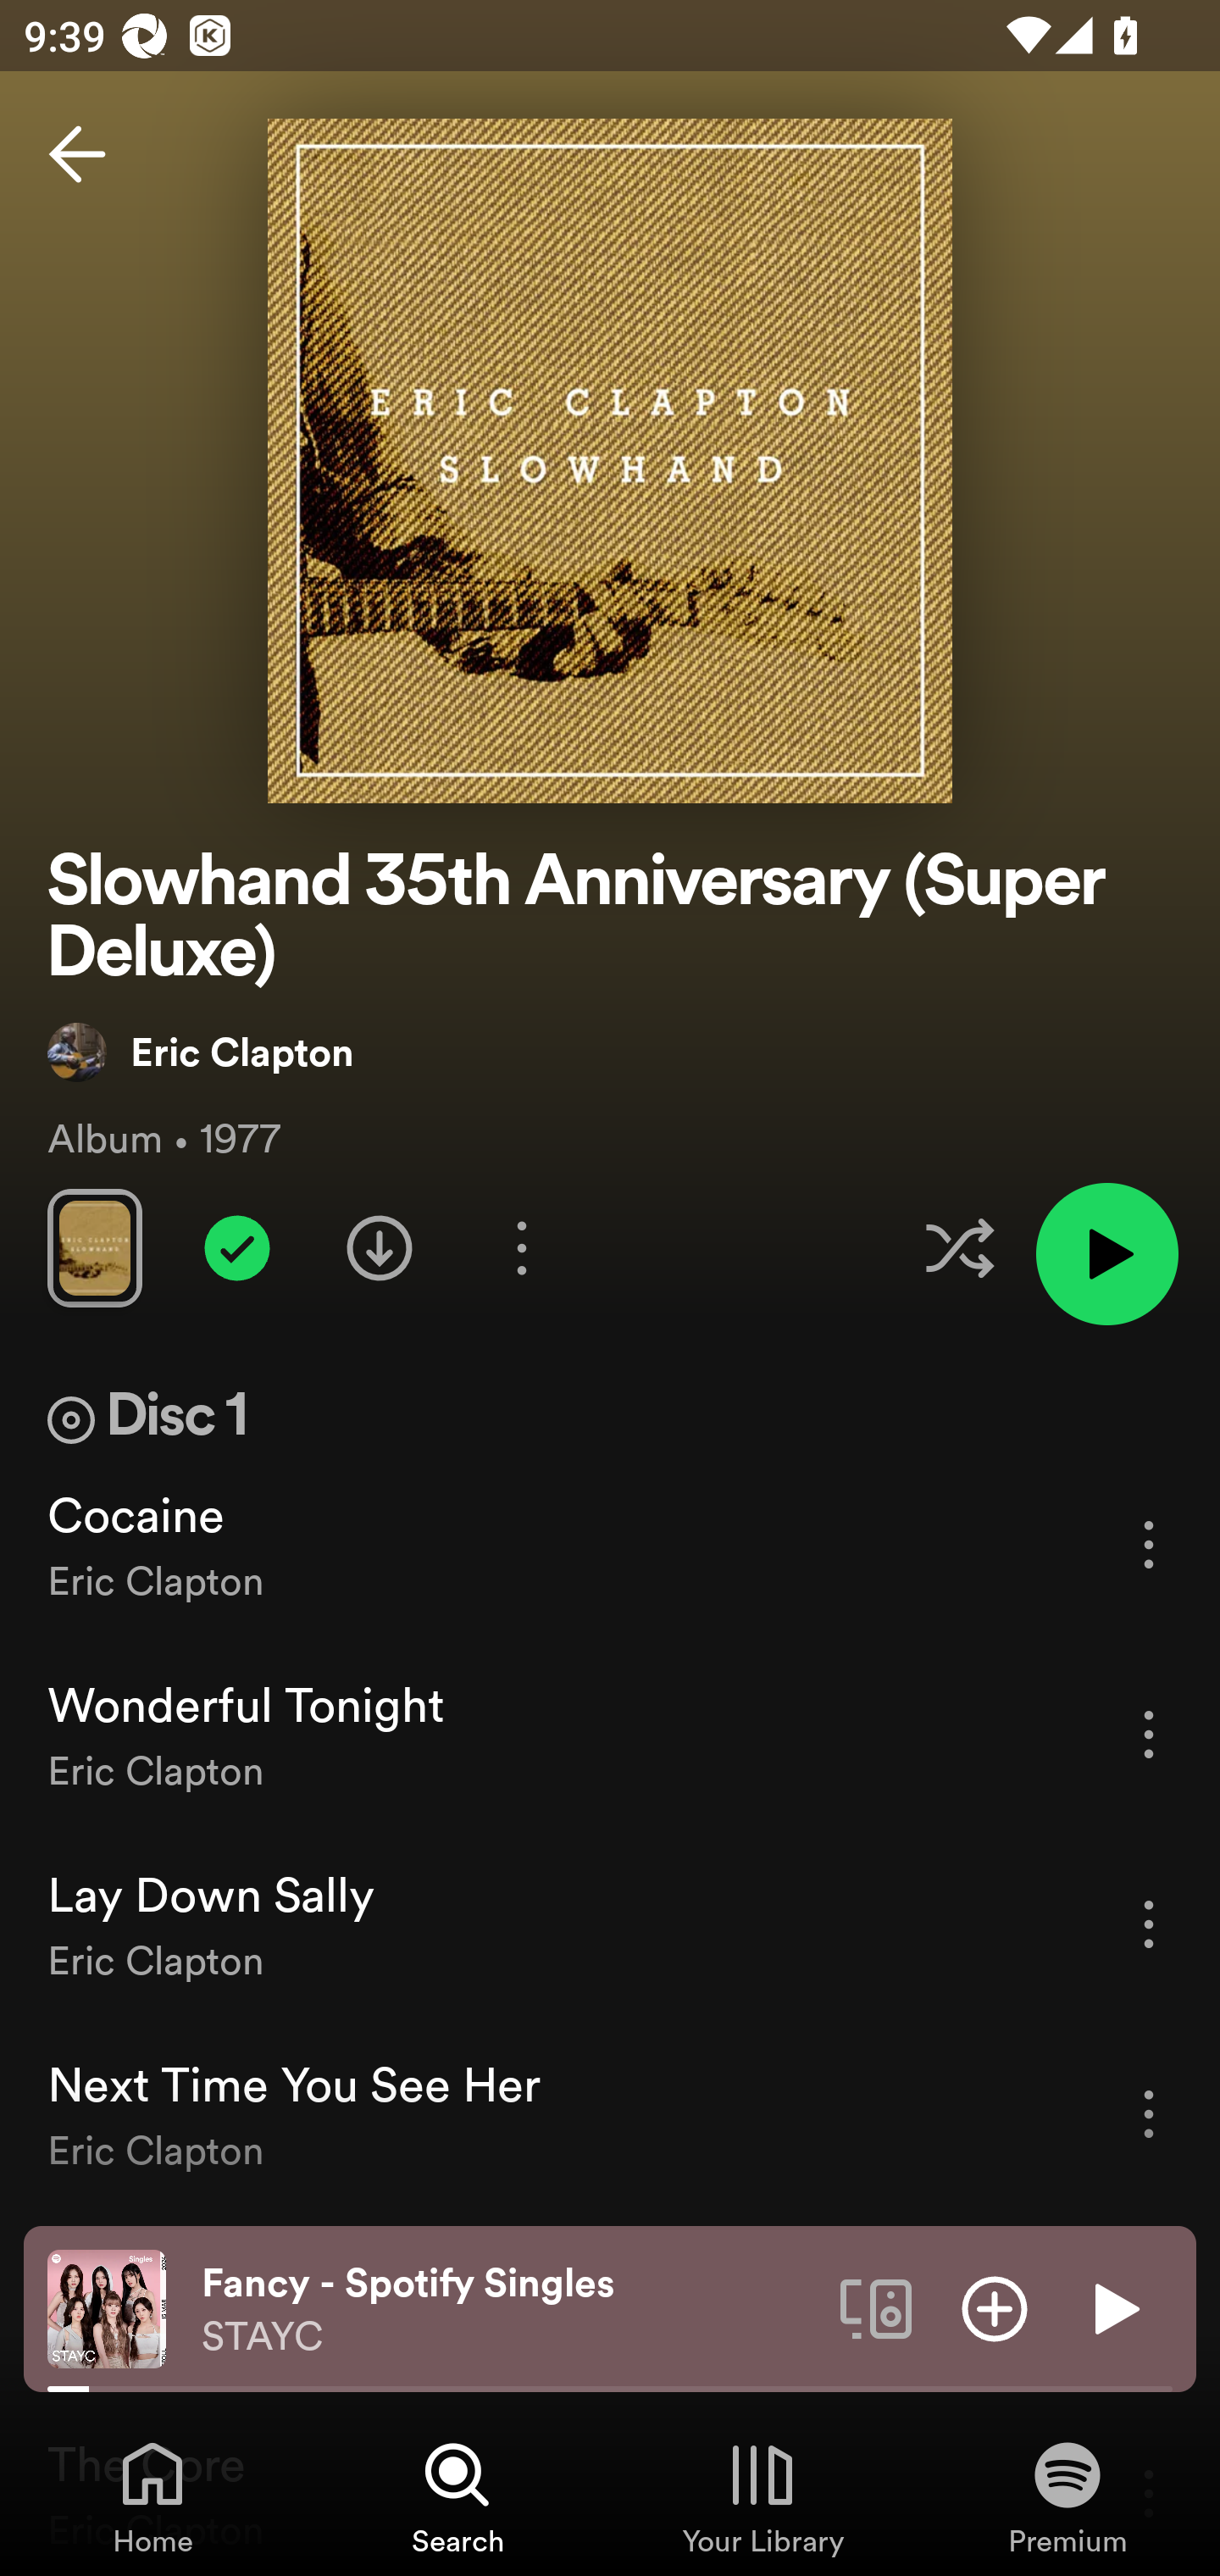  I want to click on Fancy - Spotify Singles STAYC, so click(508, 2309).